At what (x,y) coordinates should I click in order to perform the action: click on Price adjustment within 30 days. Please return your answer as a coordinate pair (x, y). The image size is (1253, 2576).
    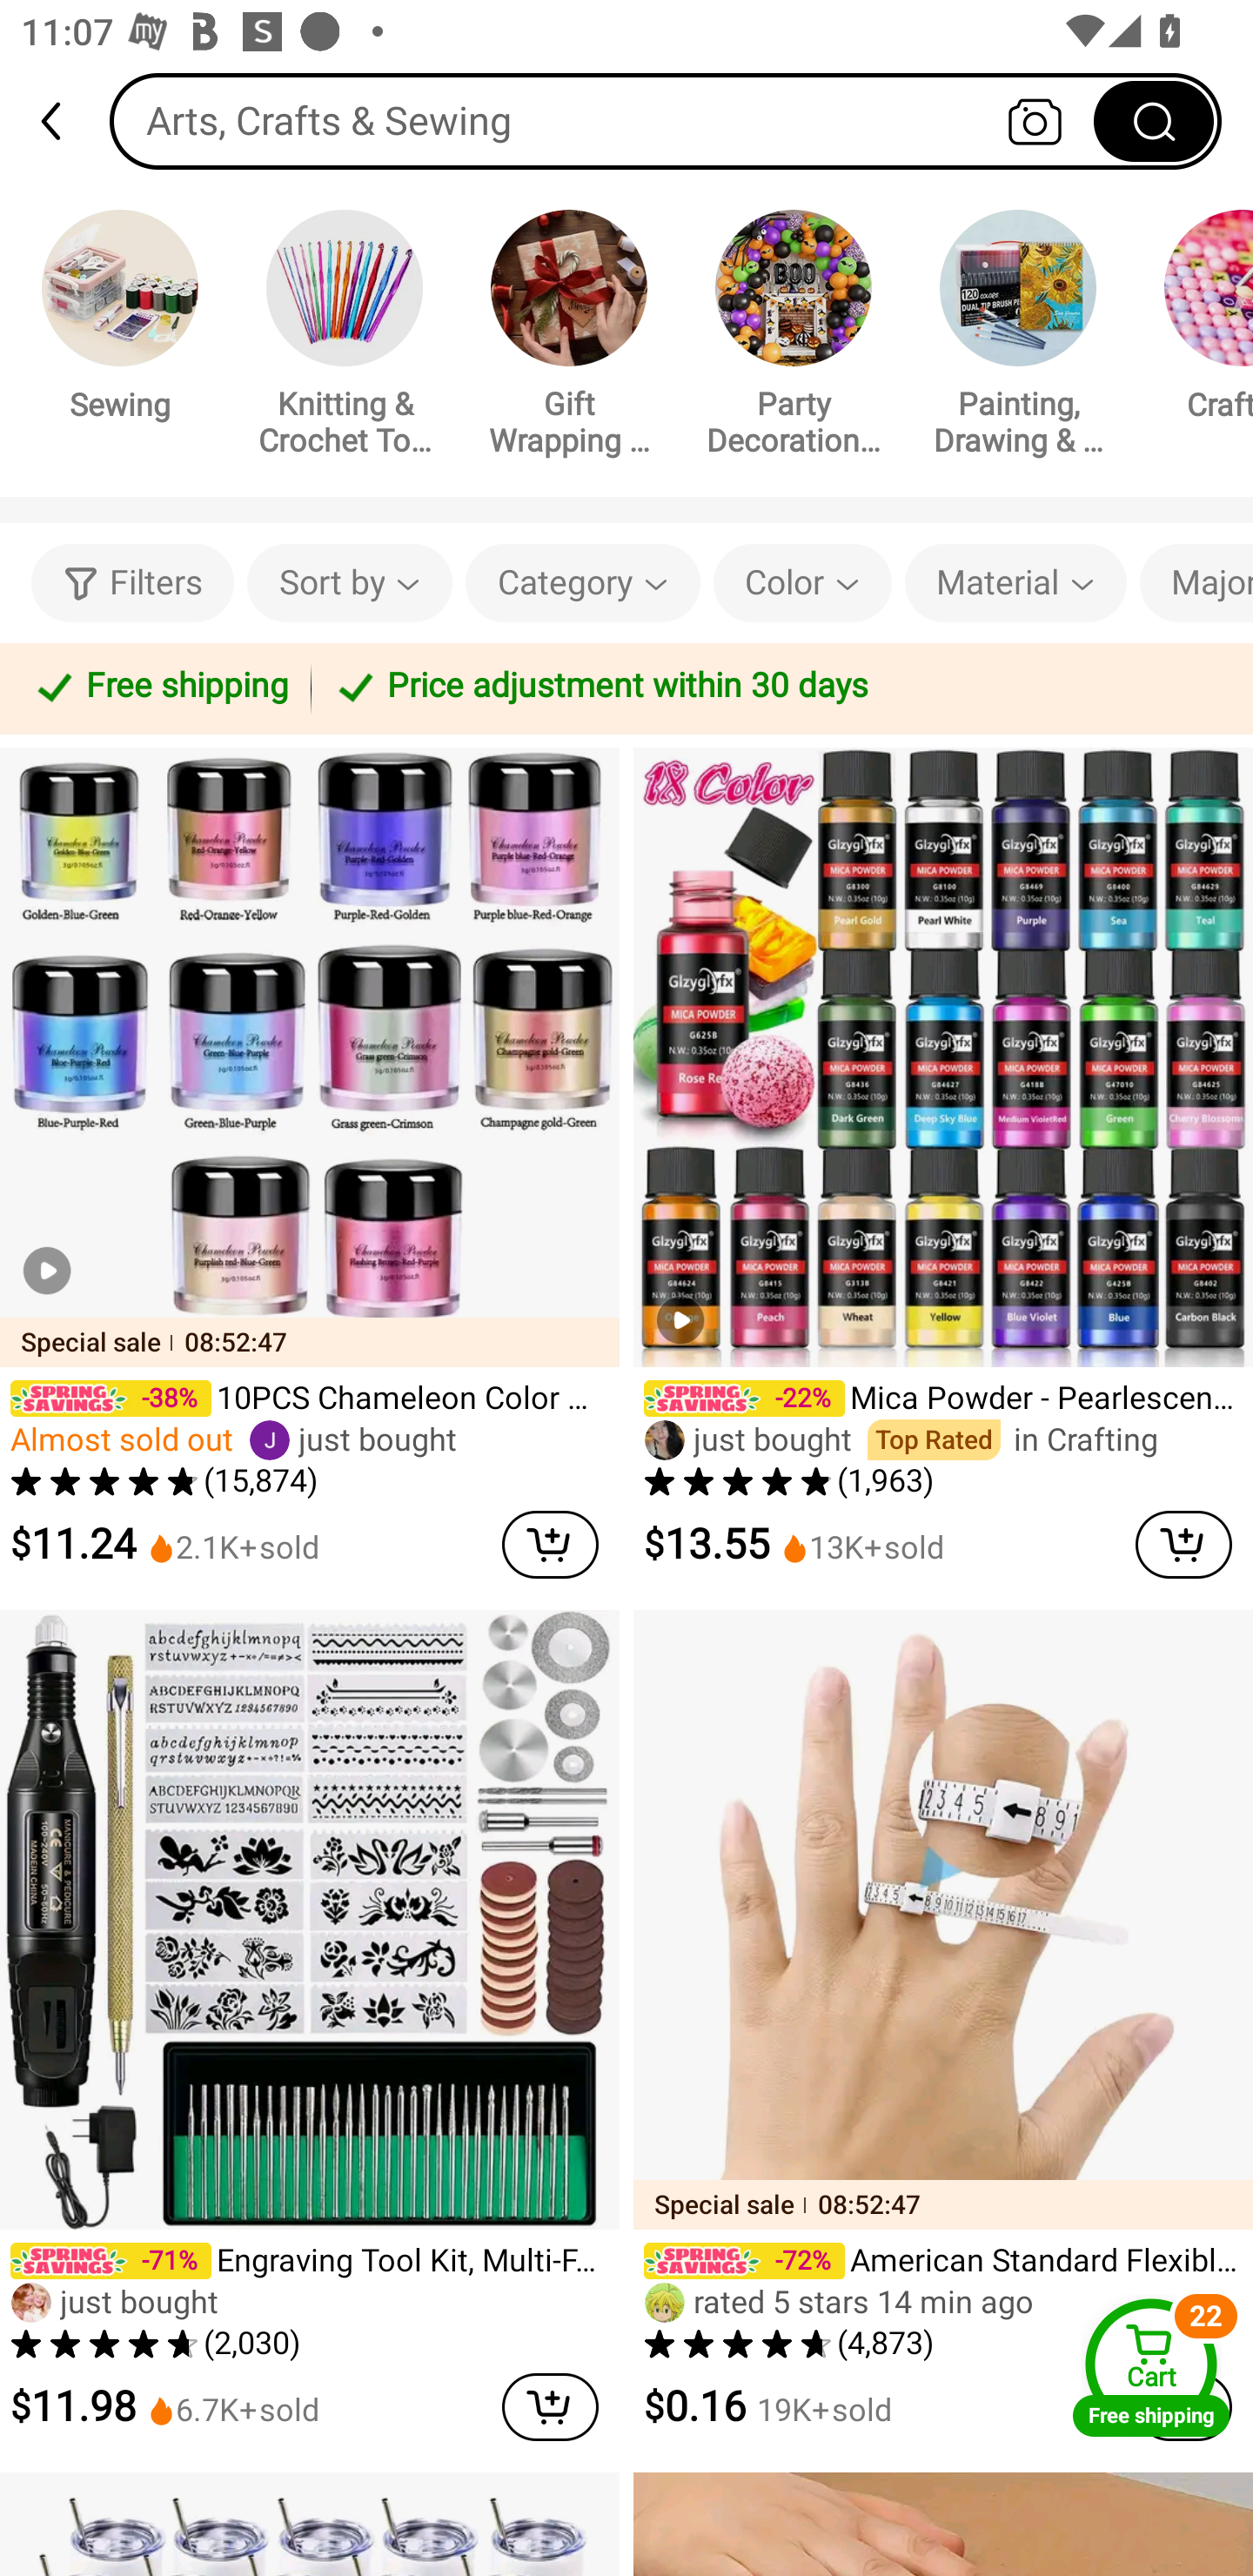
    Looking at the image, I should click on (776, 688).